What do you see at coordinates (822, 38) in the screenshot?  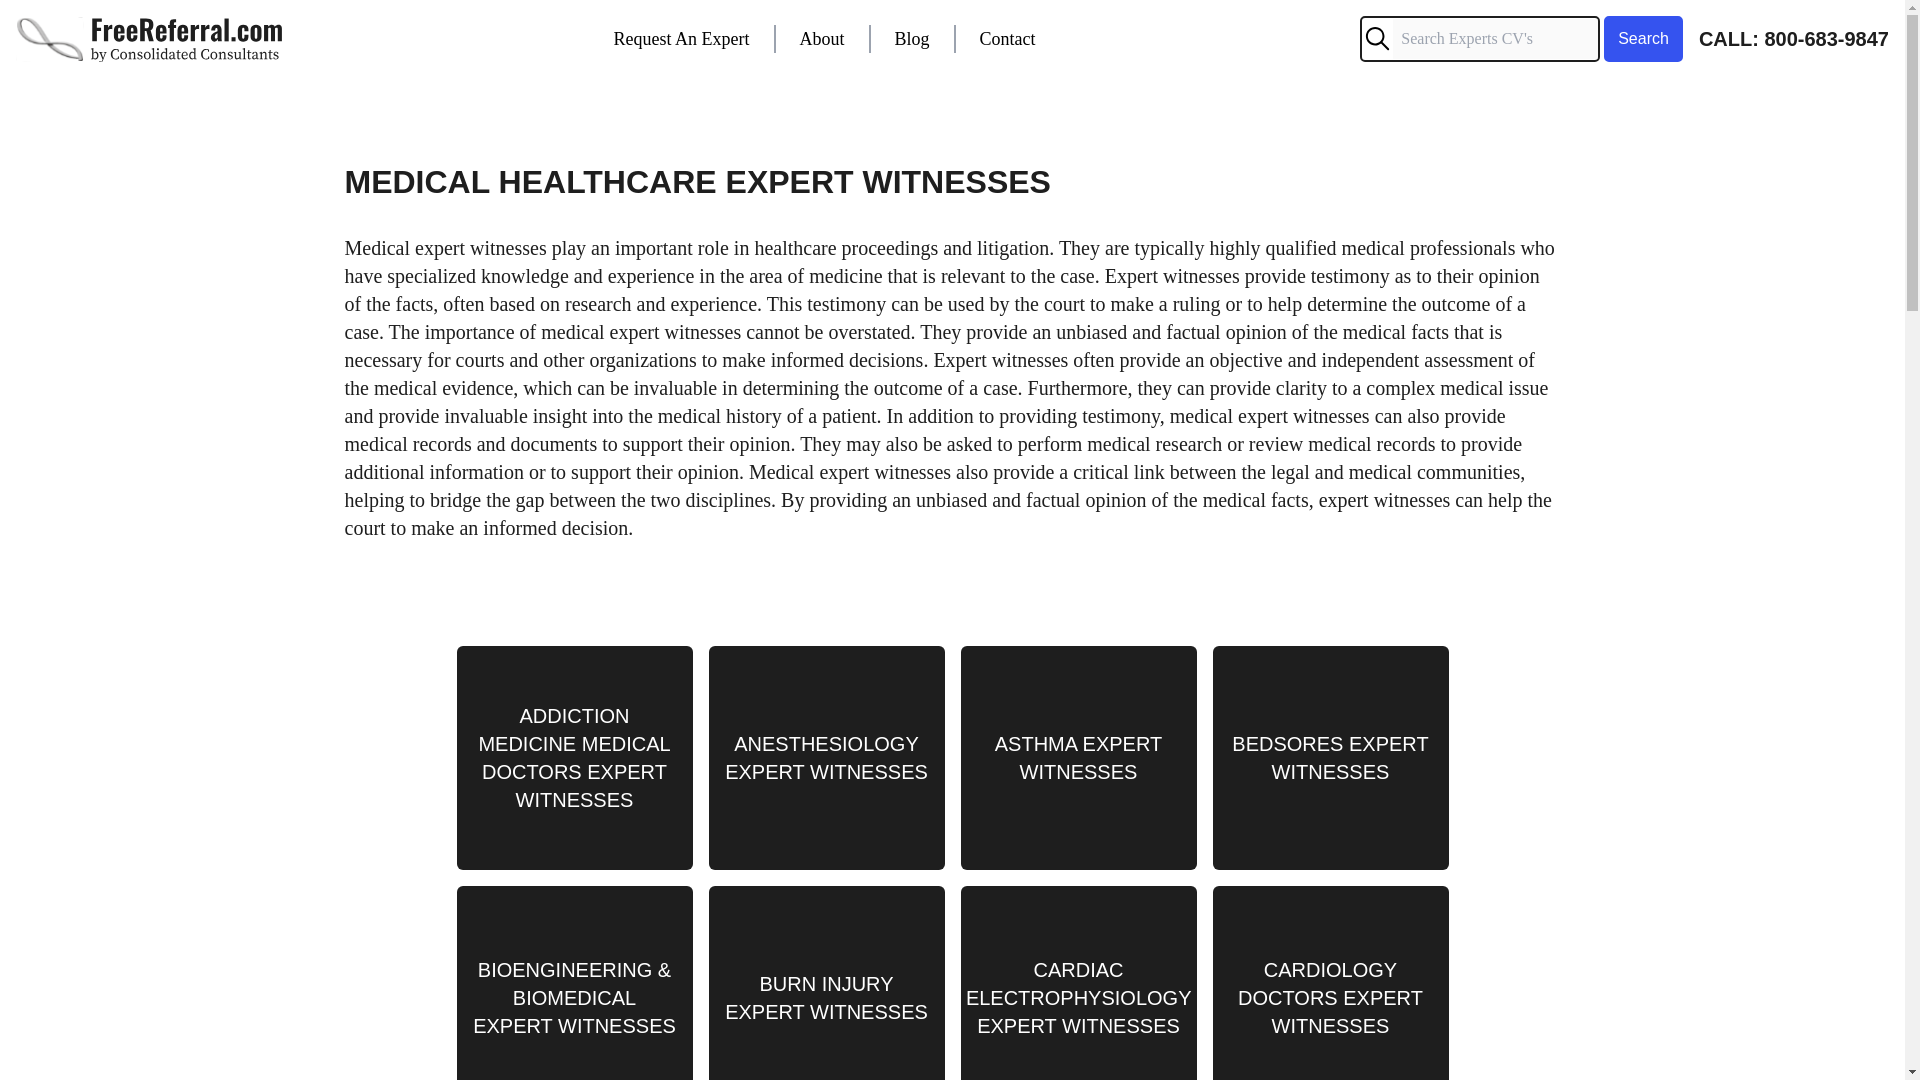 I see `About` at bounding box center [822, 38].